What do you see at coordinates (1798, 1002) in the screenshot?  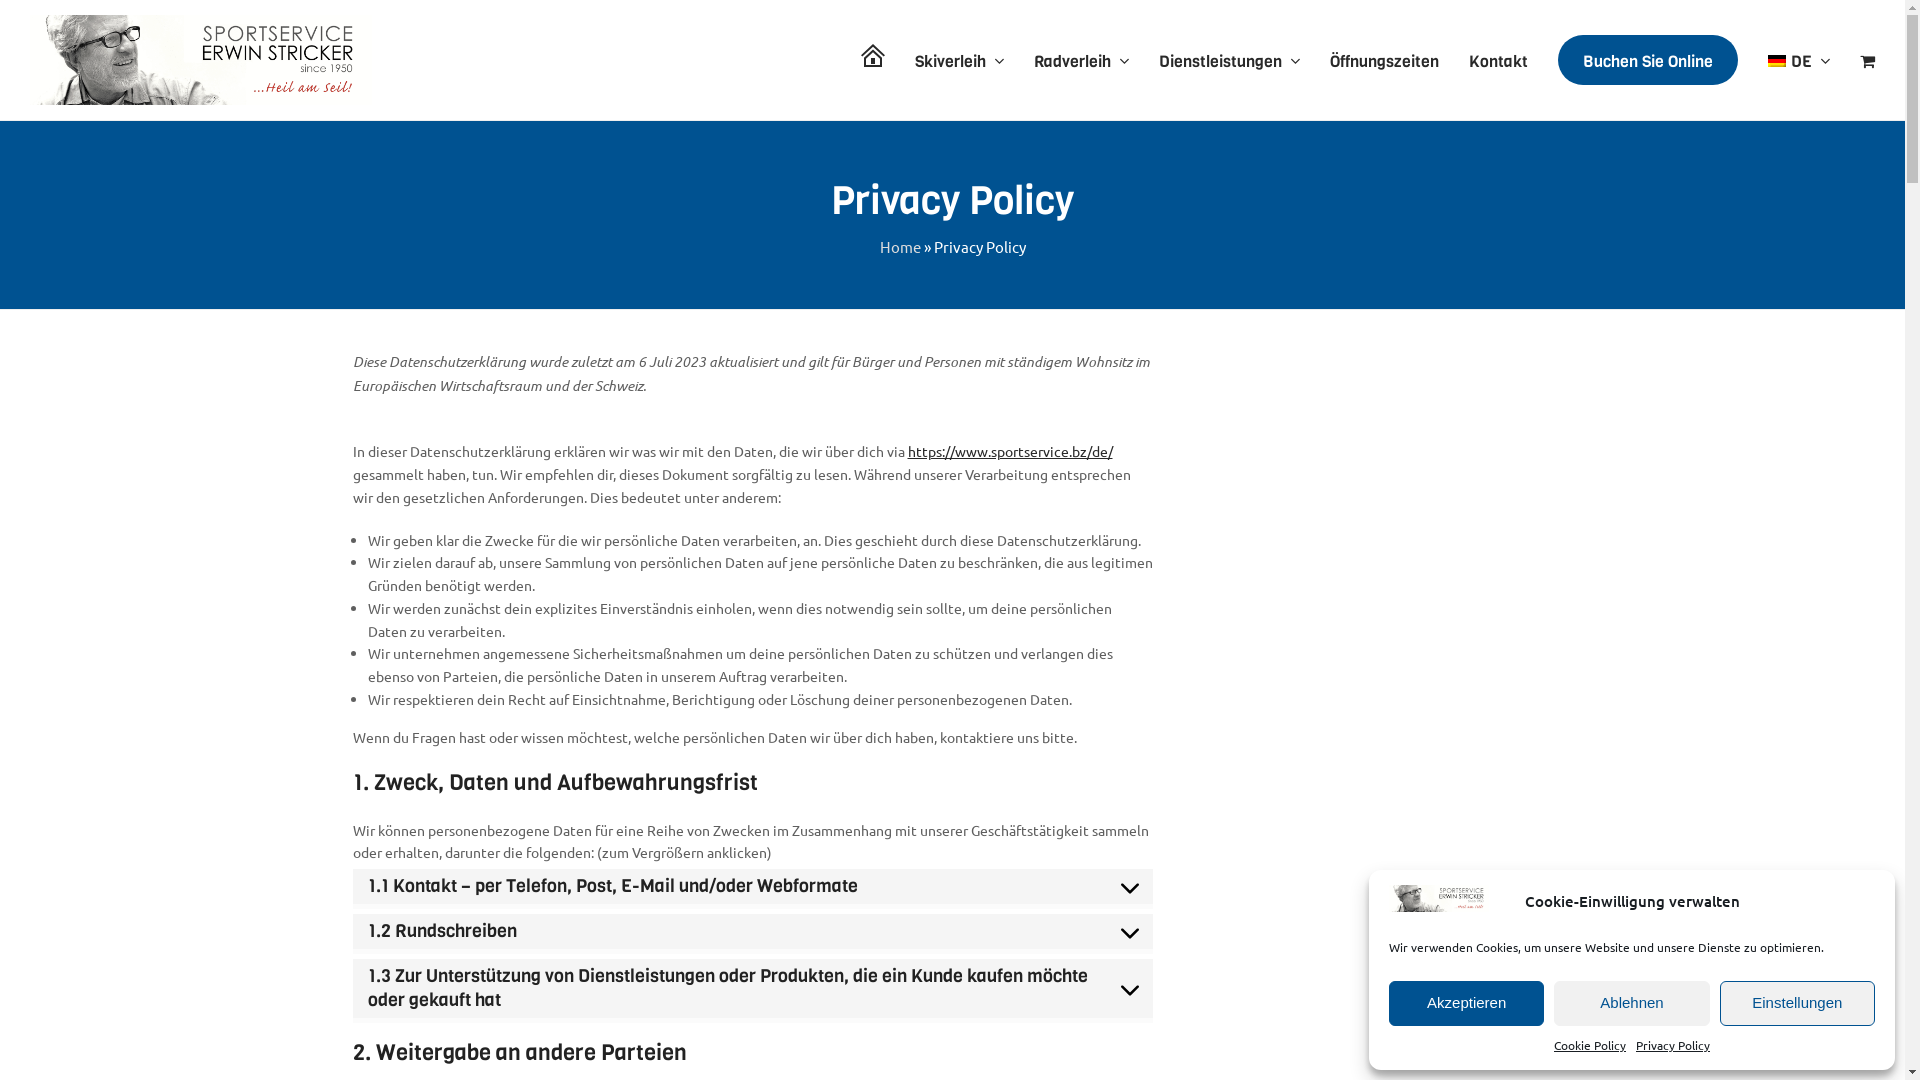 I see `Einstellungen` at bounding box center [1798, 1002].